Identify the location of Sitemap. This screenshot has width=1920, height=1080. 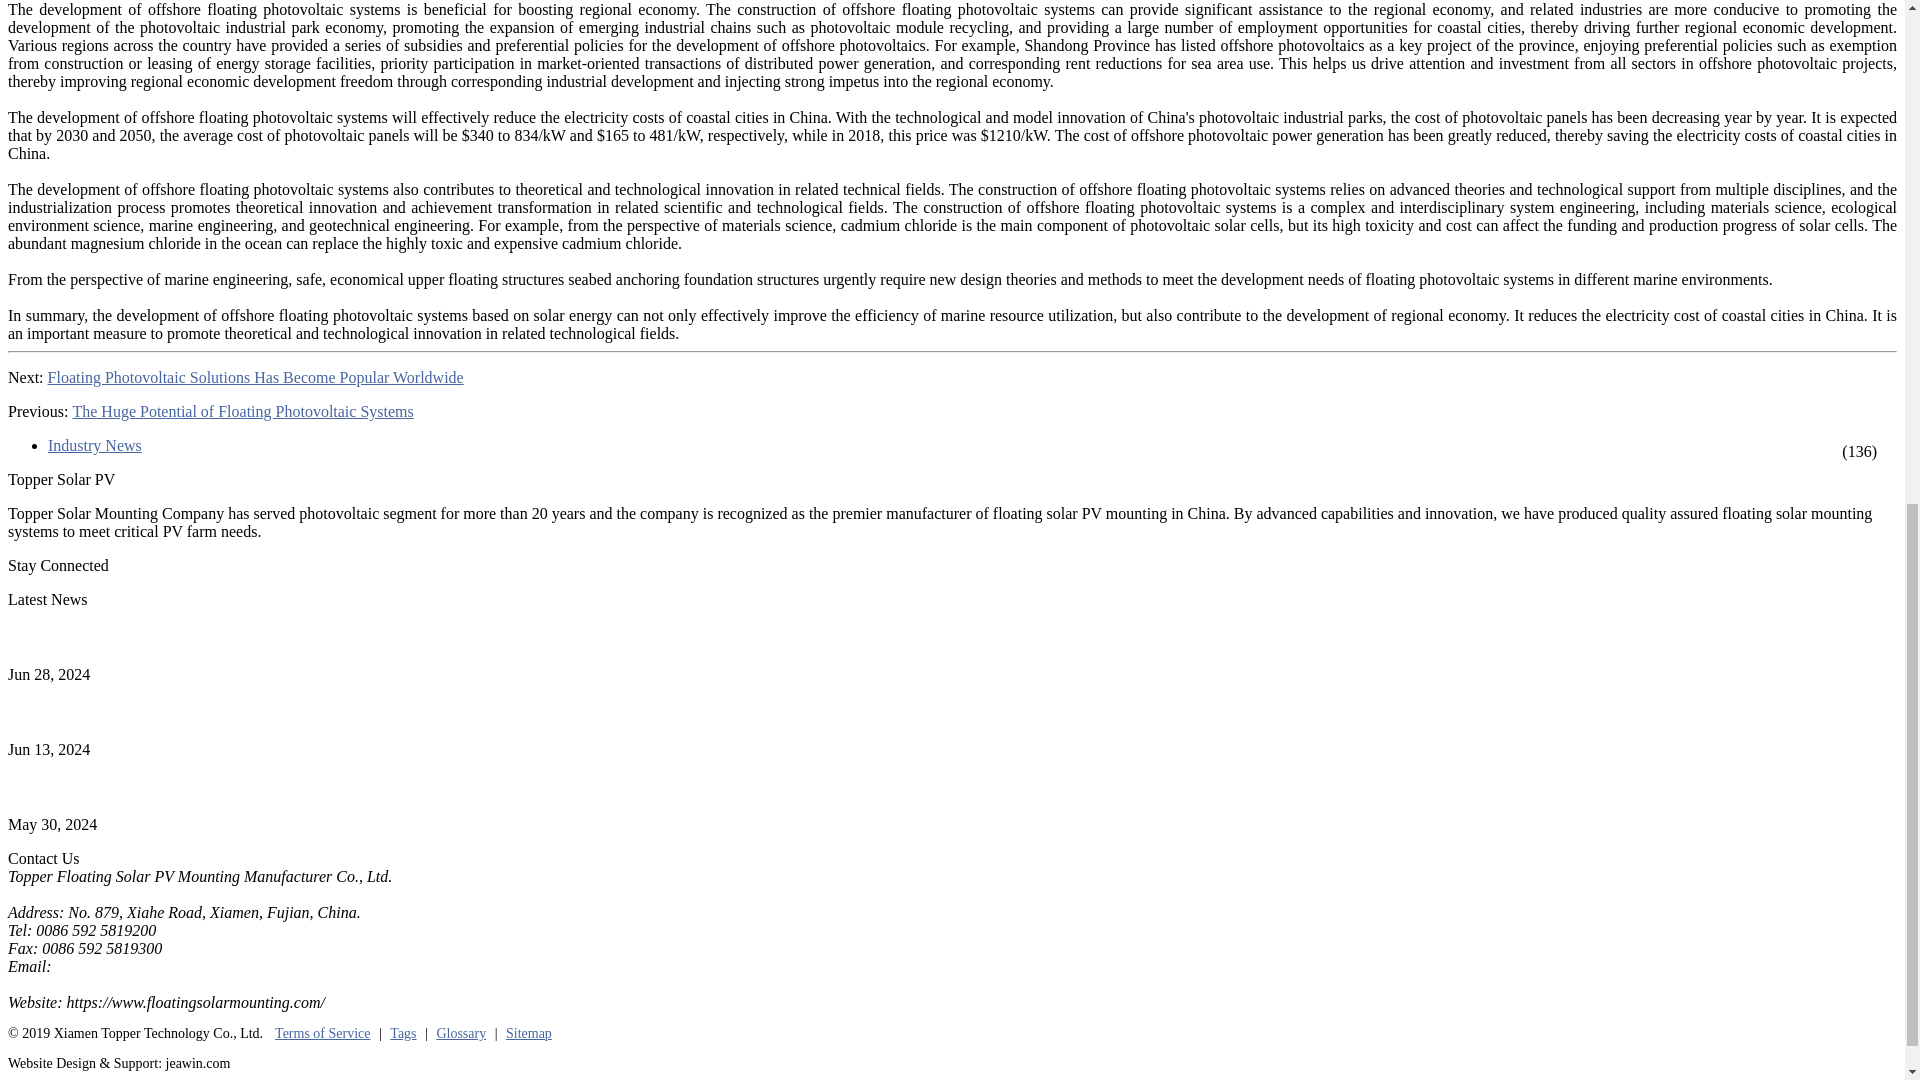
(529, 1034).